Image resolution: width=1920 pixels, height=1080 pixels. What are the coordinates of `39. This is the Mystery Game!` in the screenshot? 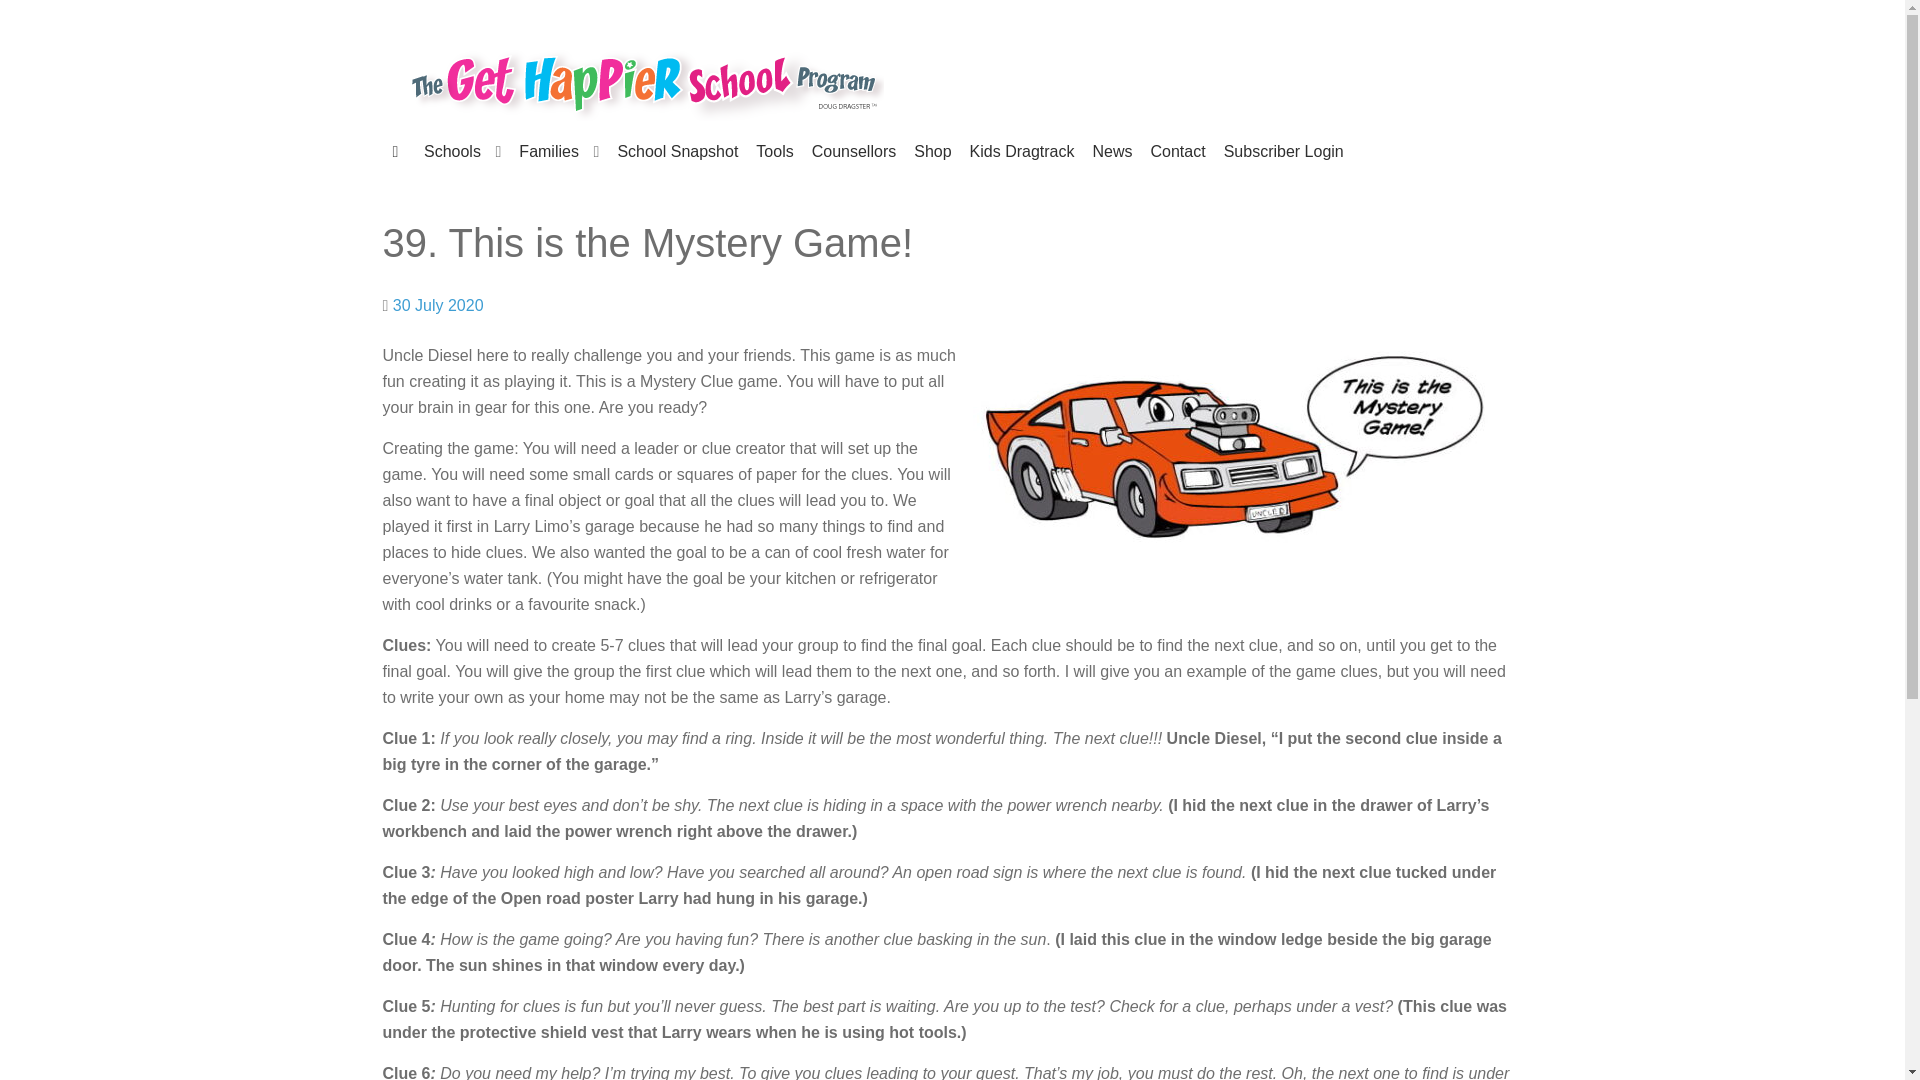 It's located at (438, 306).